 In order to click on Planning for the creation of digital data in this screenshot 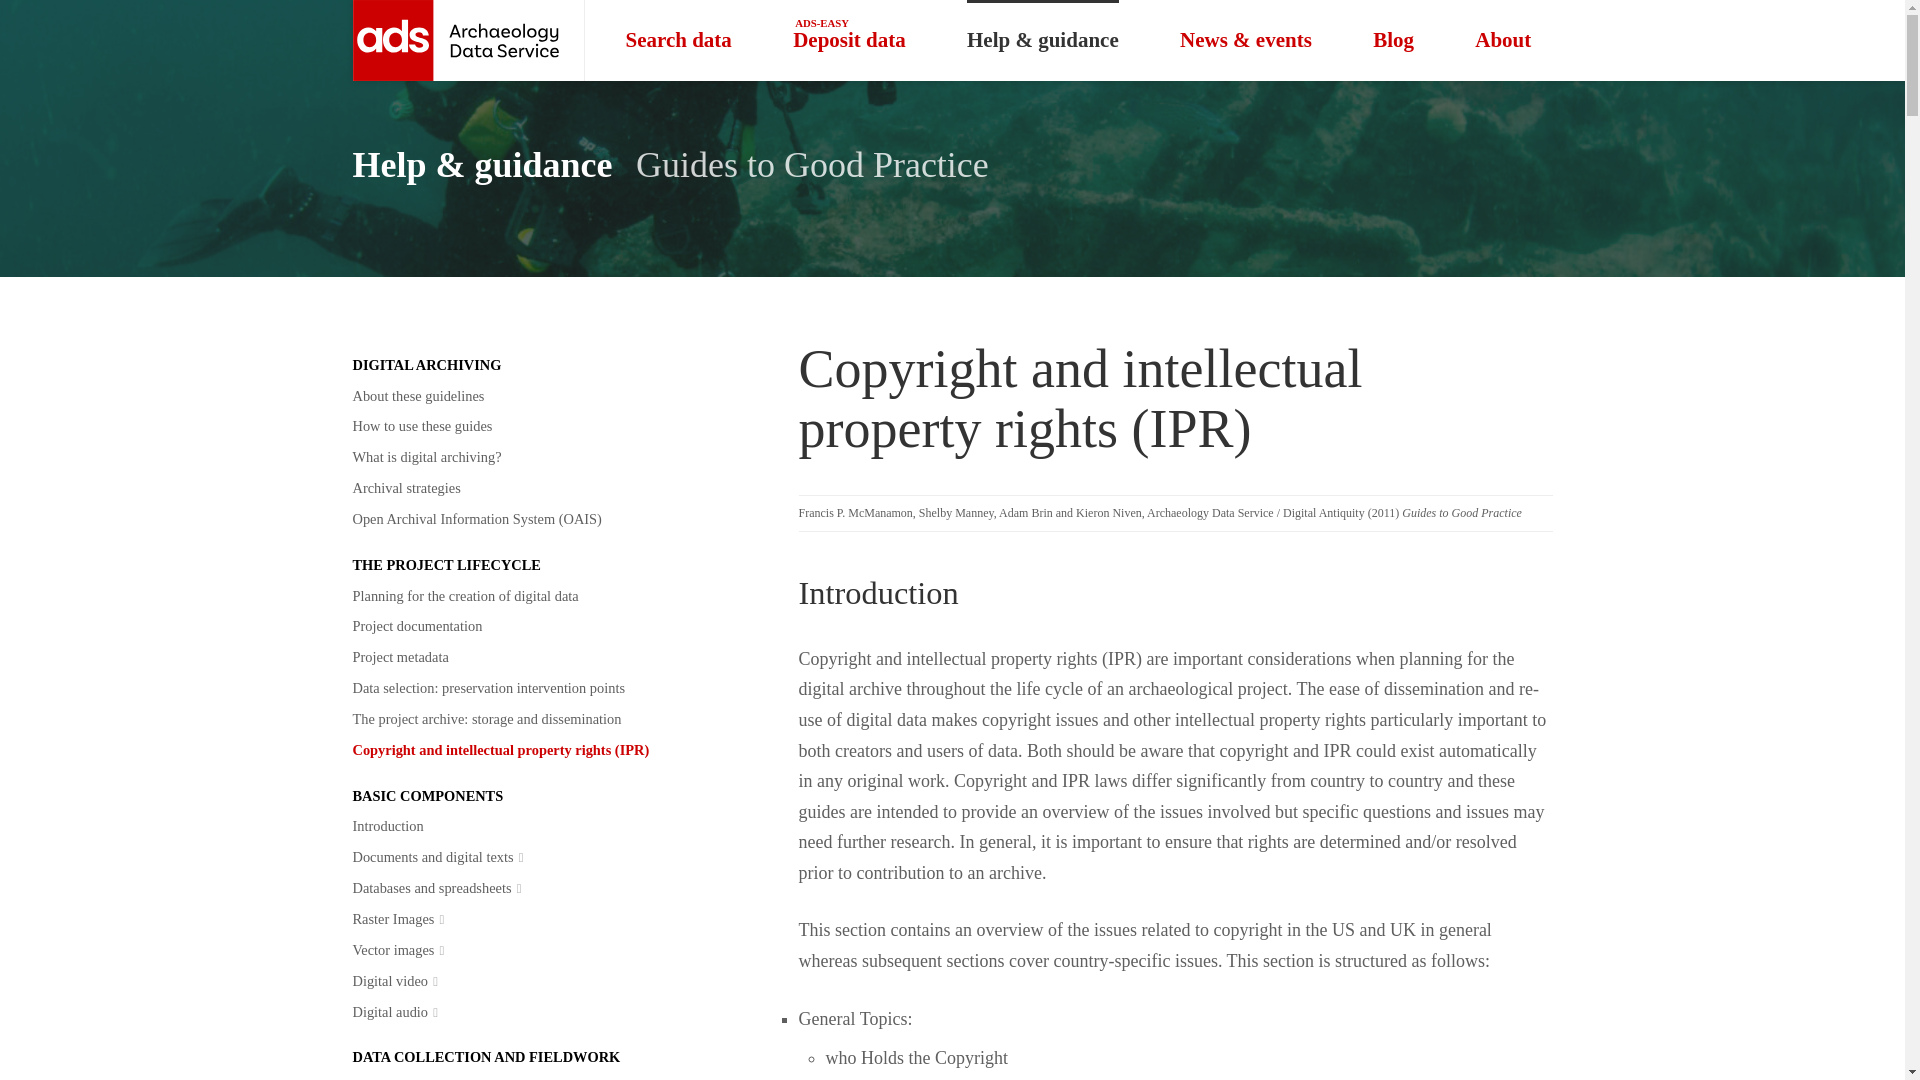, I will do `click(421, 426)`.